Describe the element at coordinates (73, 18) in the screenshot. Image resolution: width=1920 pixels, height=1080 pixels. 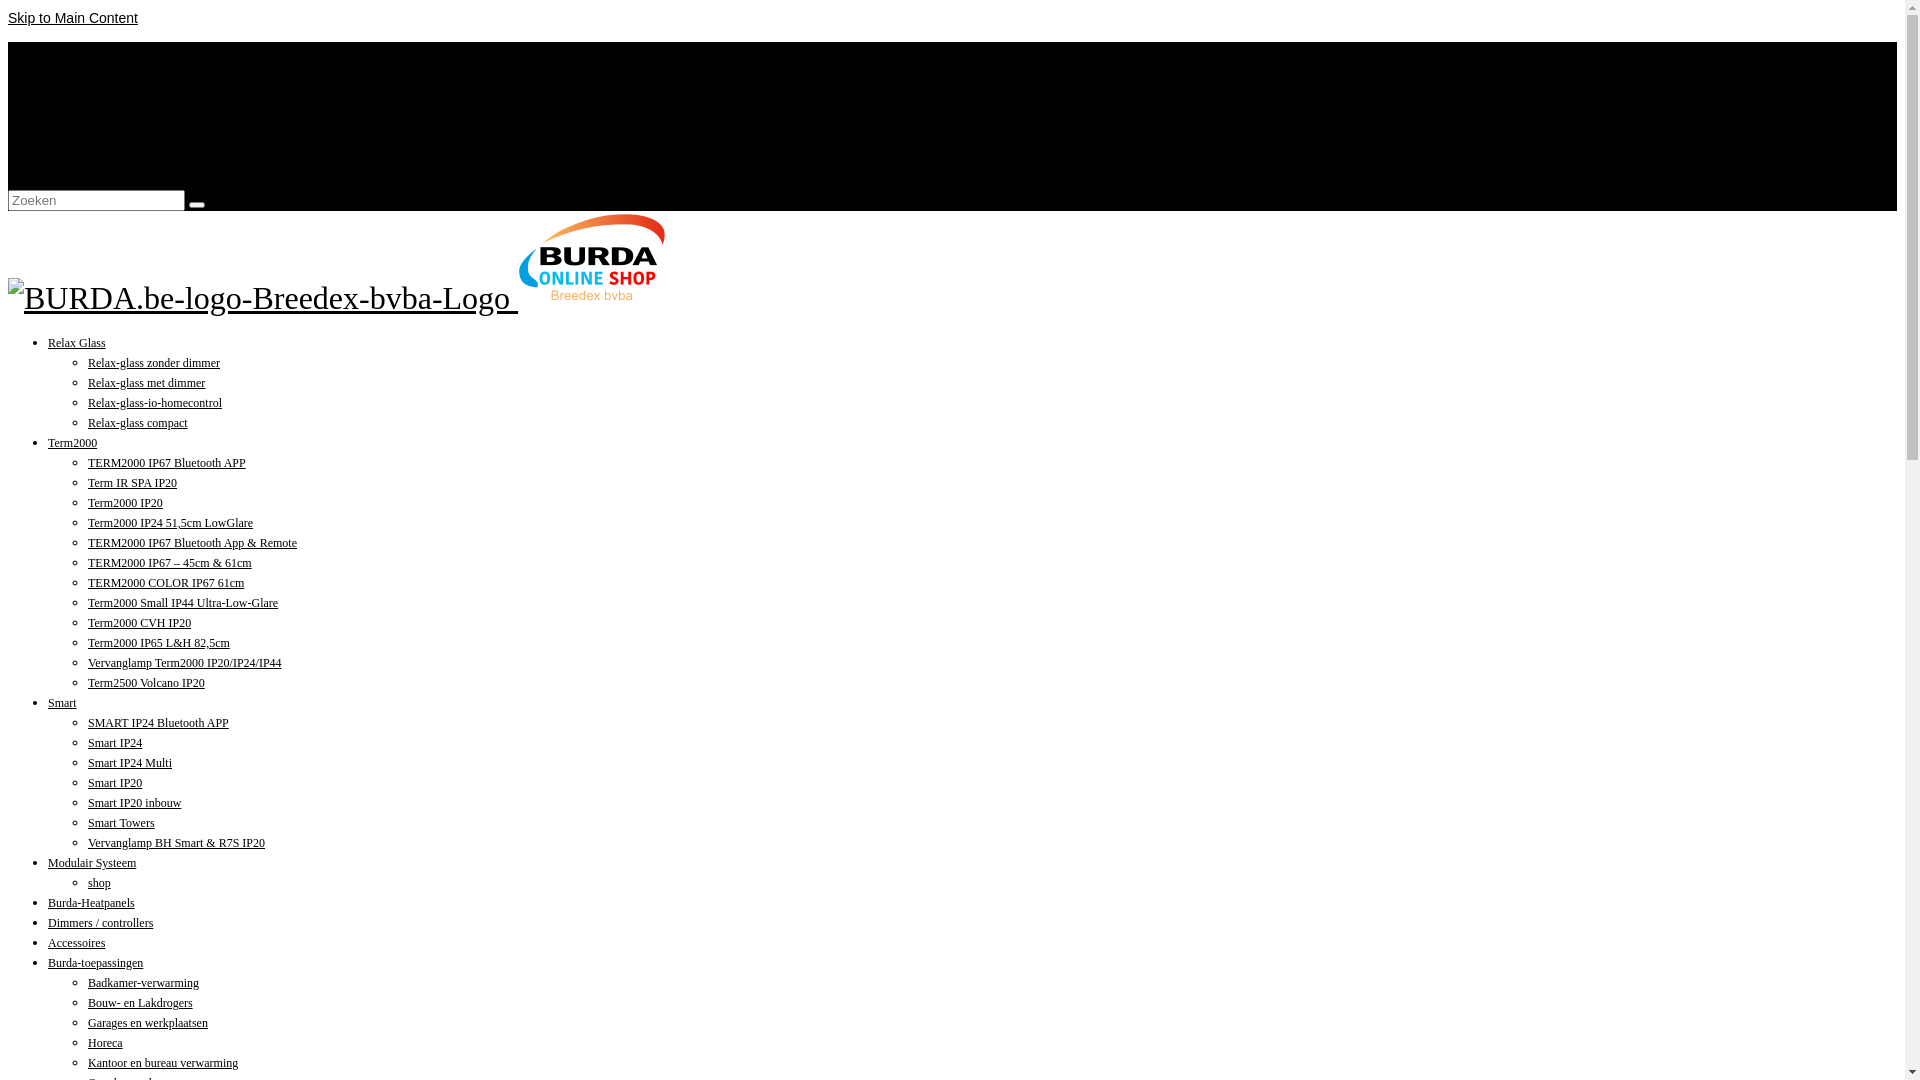
I see `Skip to Main Content` at that location.